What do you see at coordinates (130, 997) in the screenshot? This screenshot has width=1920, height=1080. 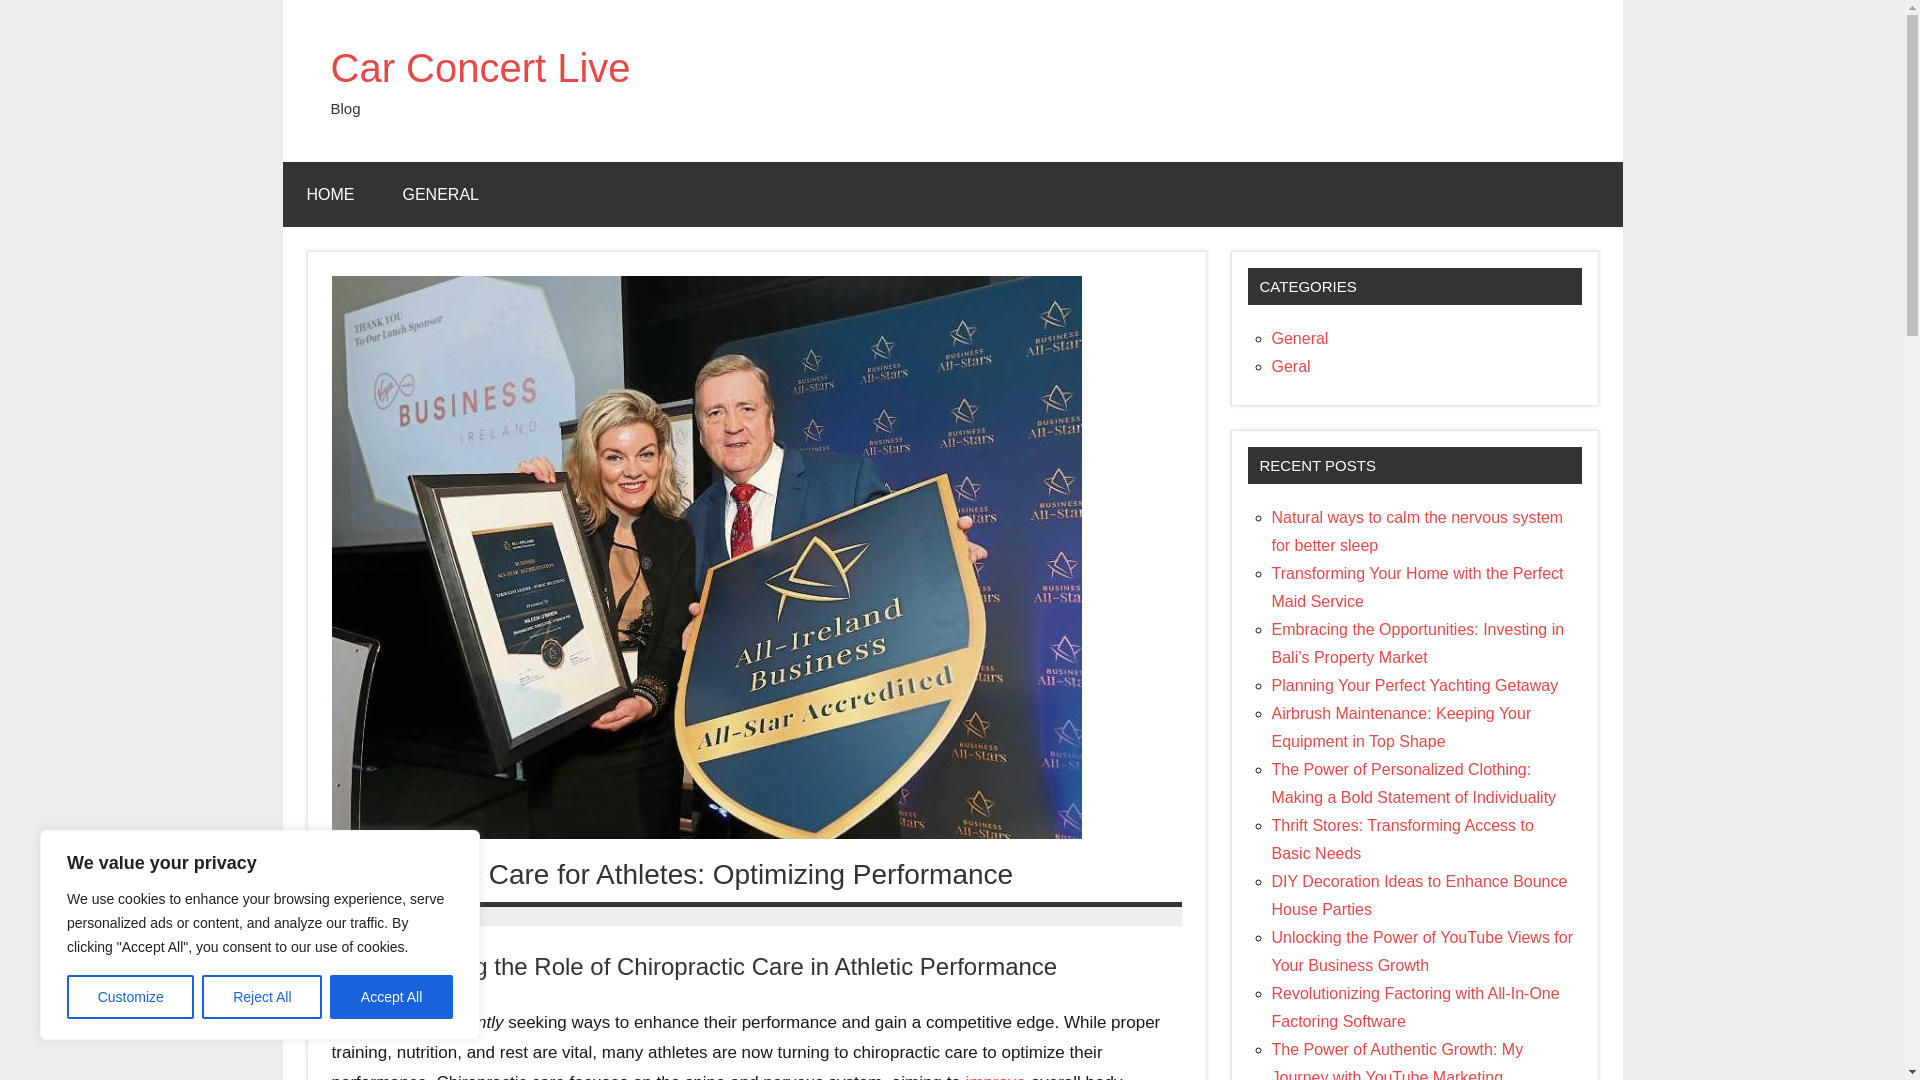 I see `Customize` at bounding box center [130, 997].